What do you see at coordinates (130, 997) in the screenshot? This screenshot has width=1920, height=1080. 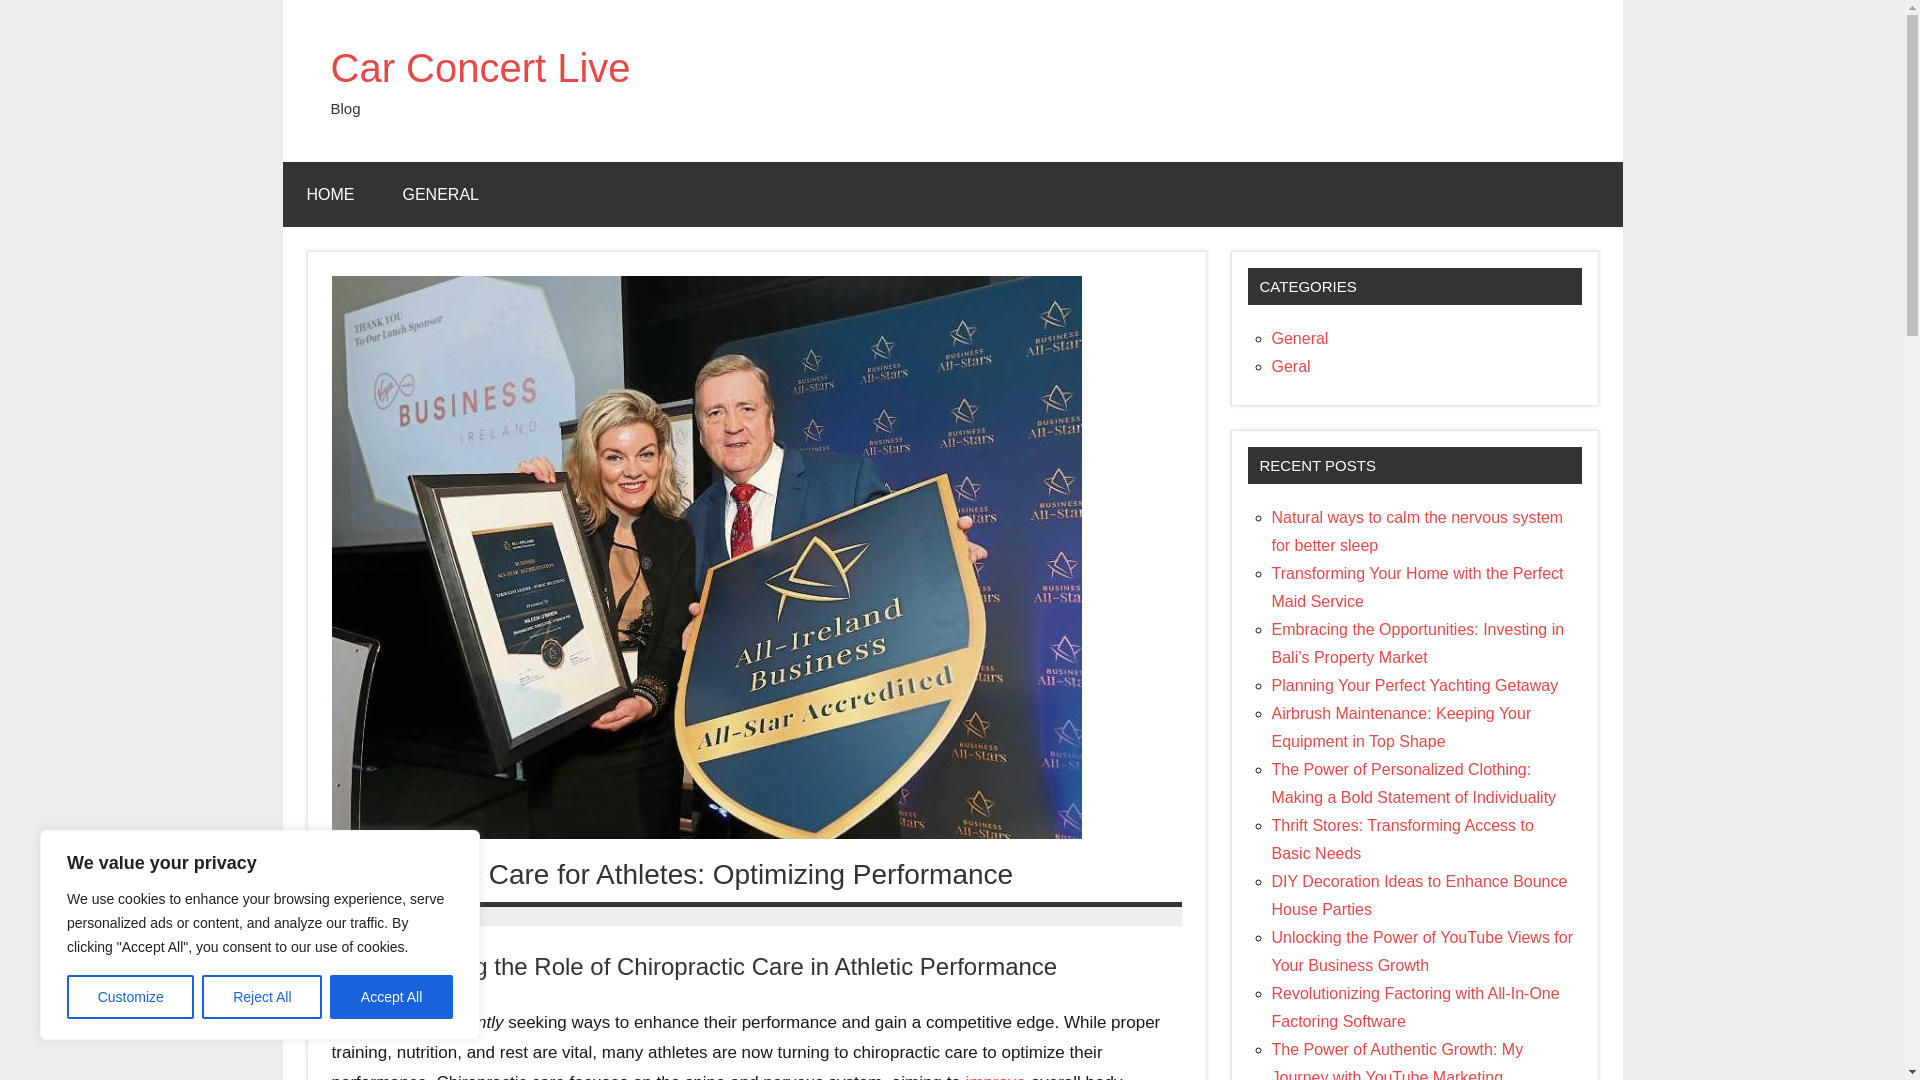 I see `Customize` at bounding box center [130, 997].